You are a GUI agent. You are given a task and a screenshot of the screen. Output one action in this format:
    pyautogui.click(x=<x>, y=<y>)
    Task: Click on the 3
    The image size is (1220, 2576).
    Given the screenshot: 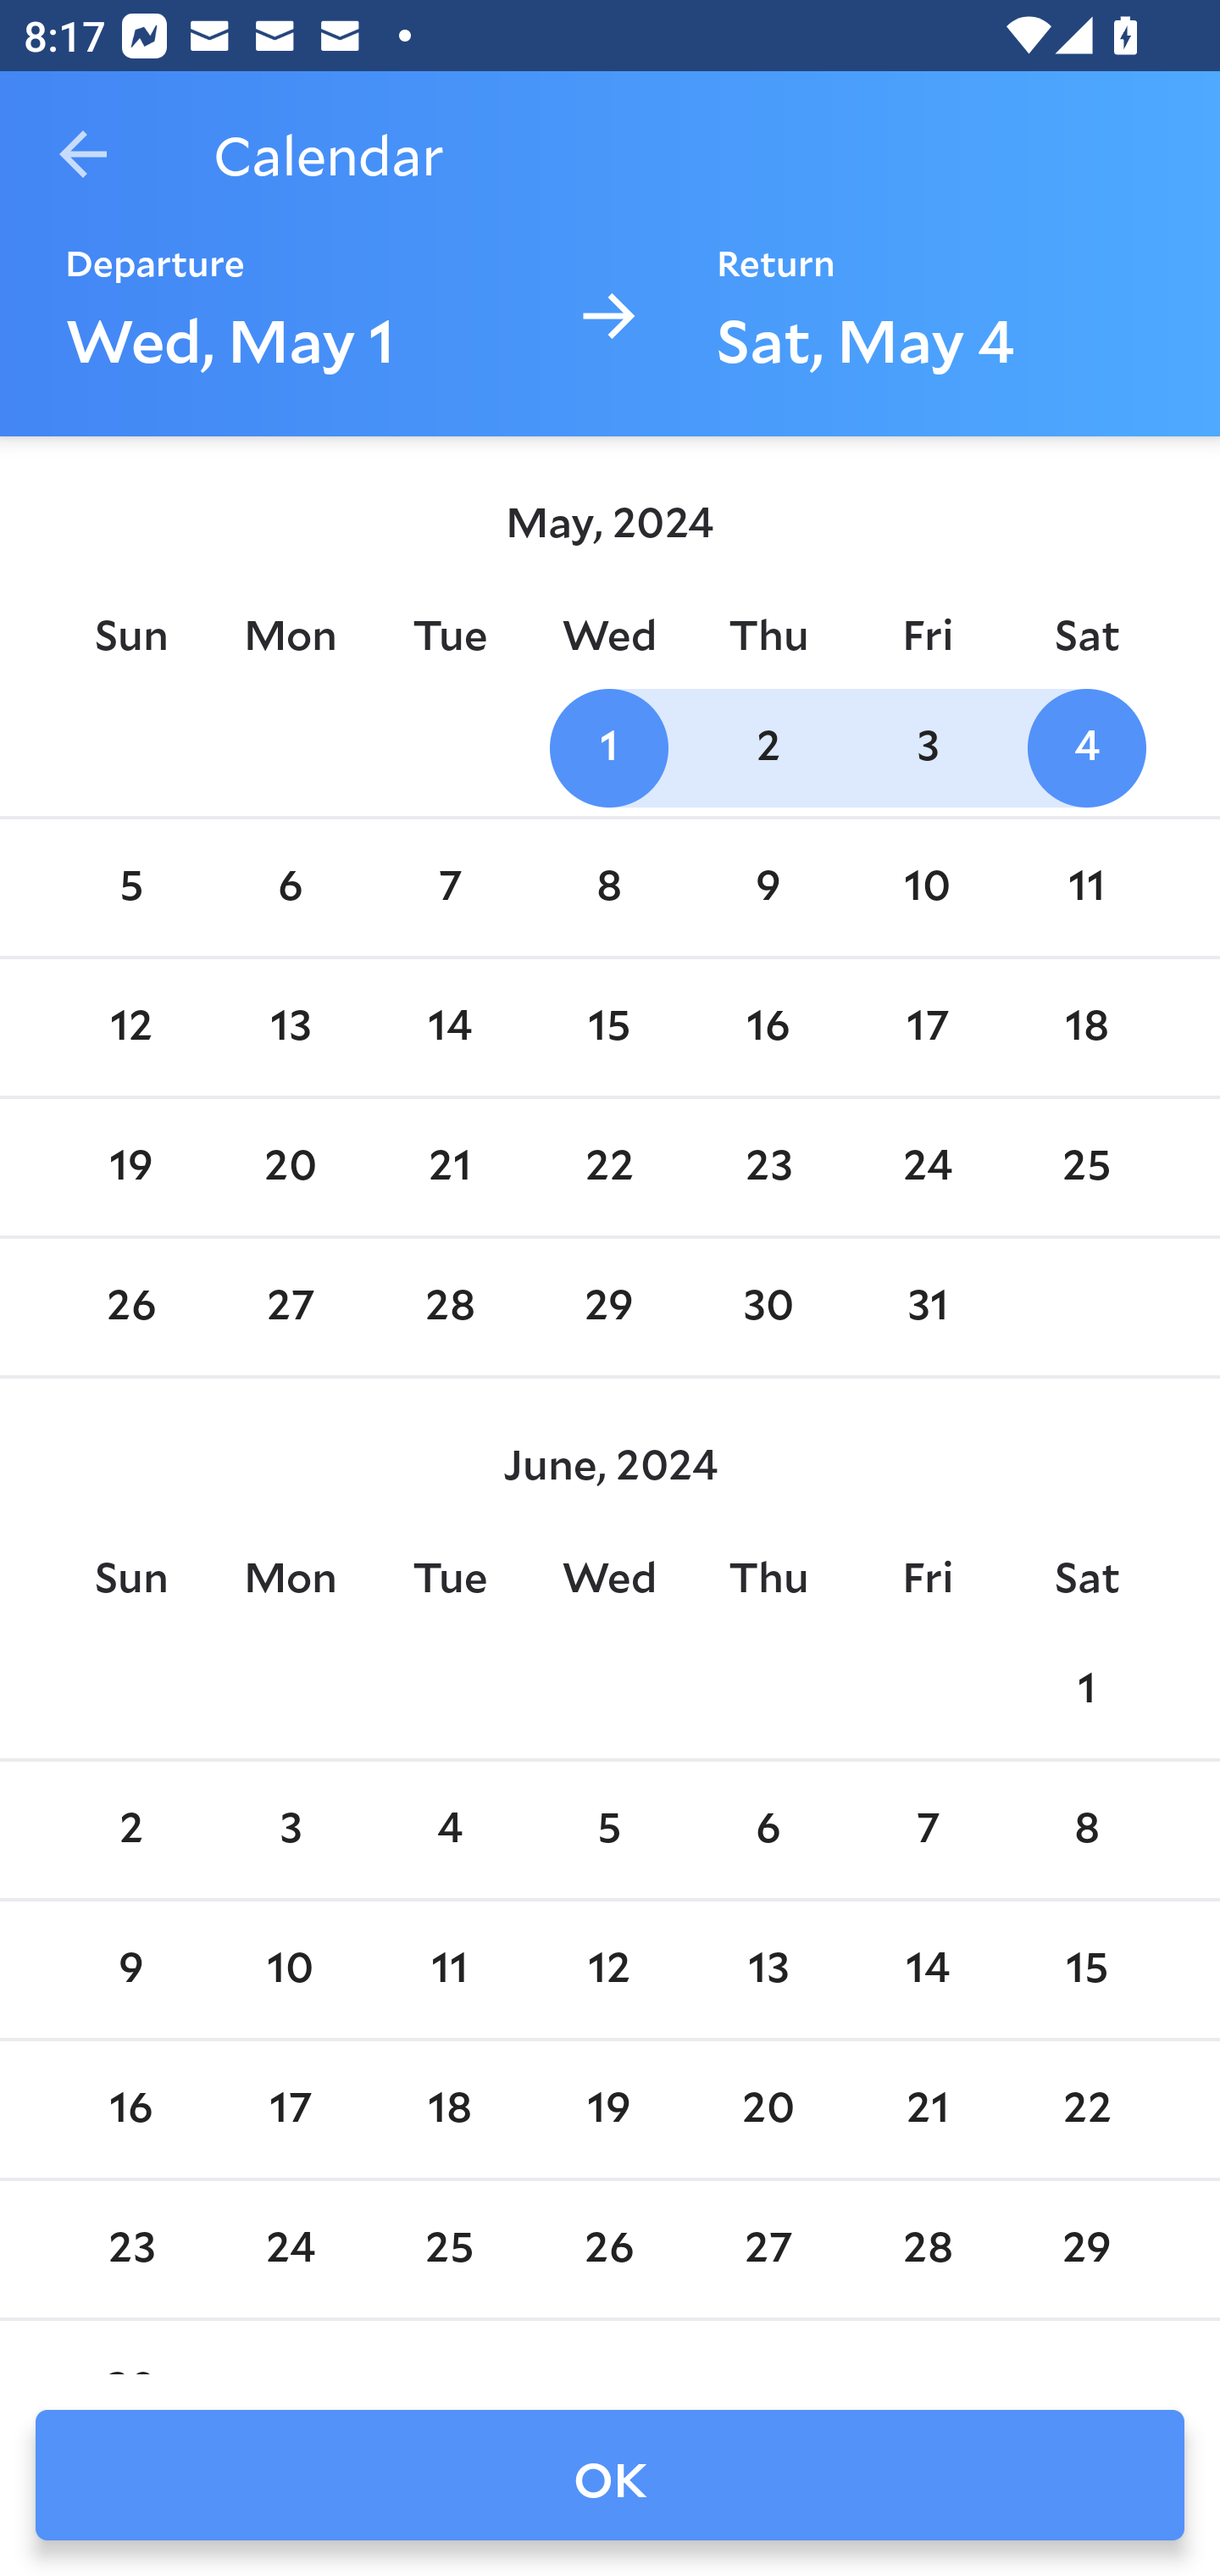 What is the action you would take?
    pyautogui.click(x=291, y=1831)
    